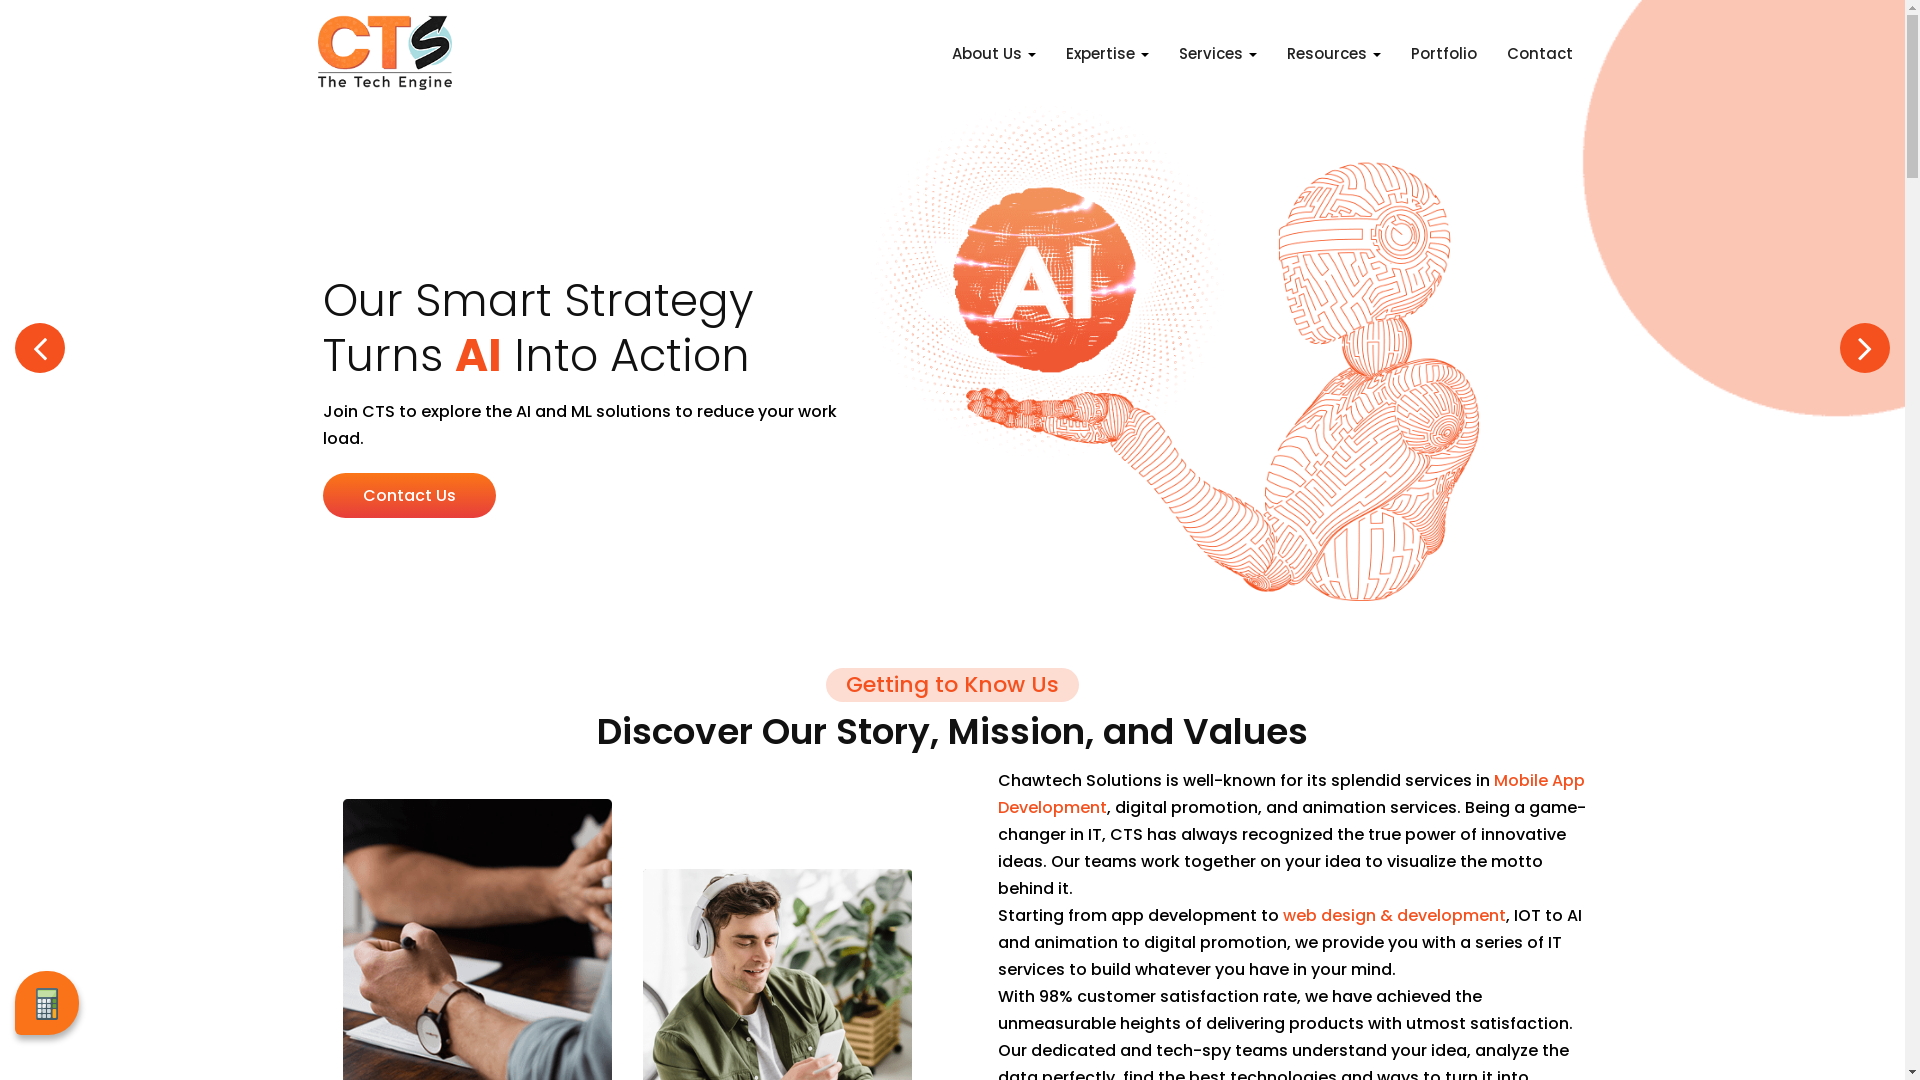 Image resolution: width=1920 pixels, height=1080 pixels. I want to click on Next, so click(1865, 348).